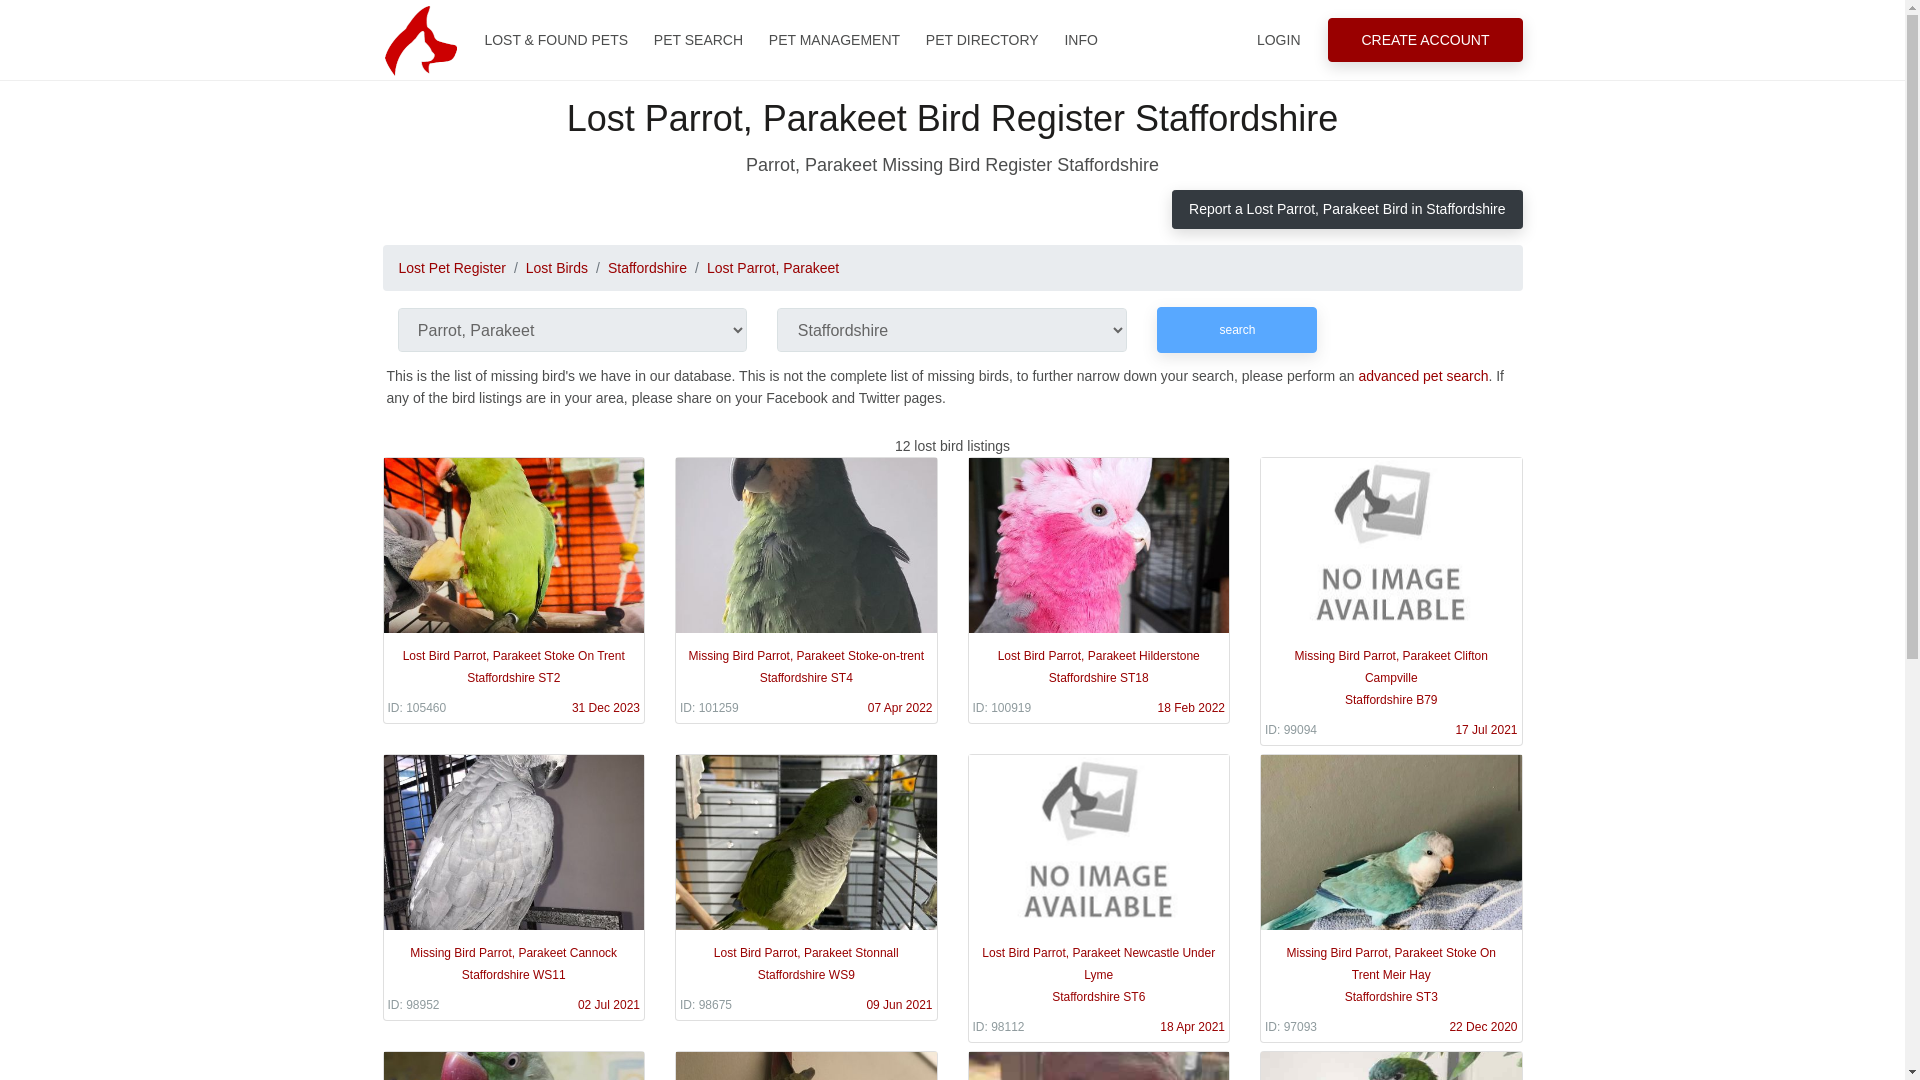  What do you see at coordinates (648, 268) in the screenshot?
I see `Staffordshire` at bounding box center [648, 268].